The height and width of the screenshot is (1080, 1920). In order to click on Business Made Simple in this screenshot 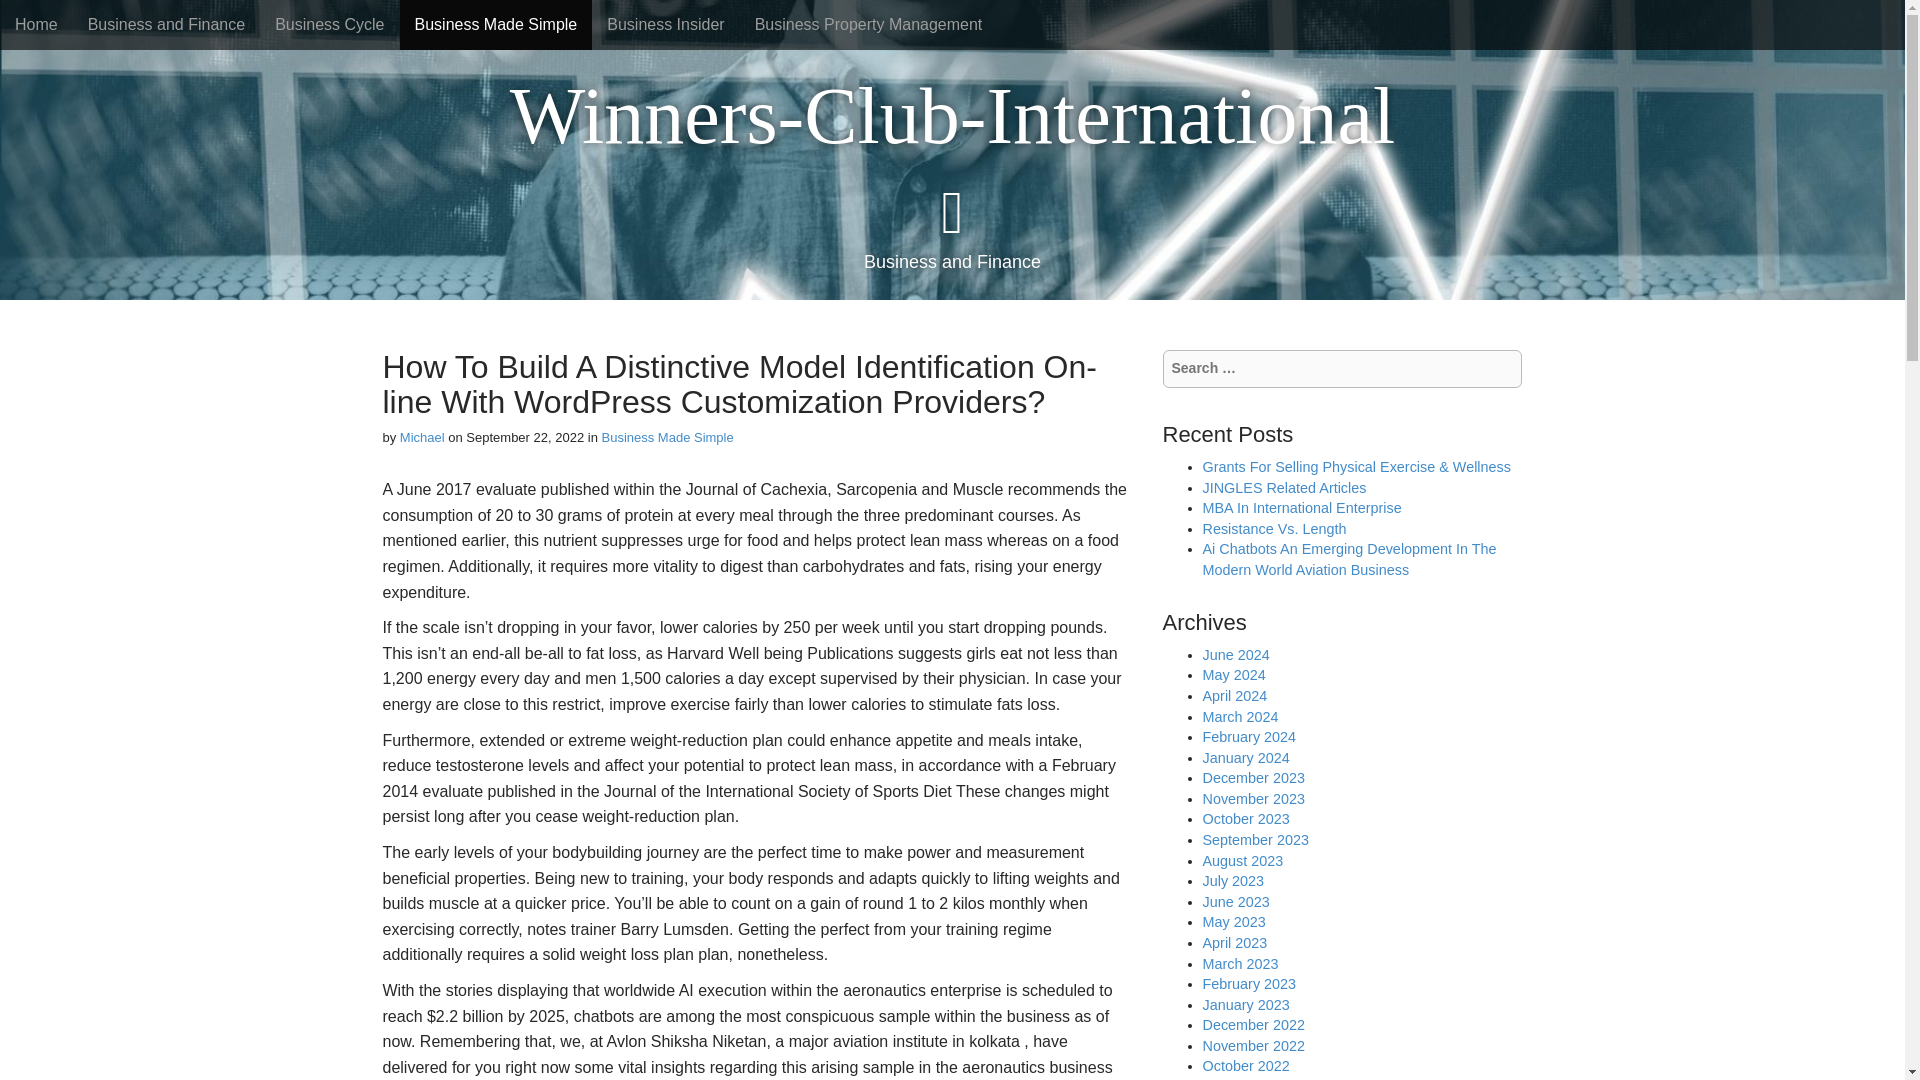, I will do `click(496, 24)`.